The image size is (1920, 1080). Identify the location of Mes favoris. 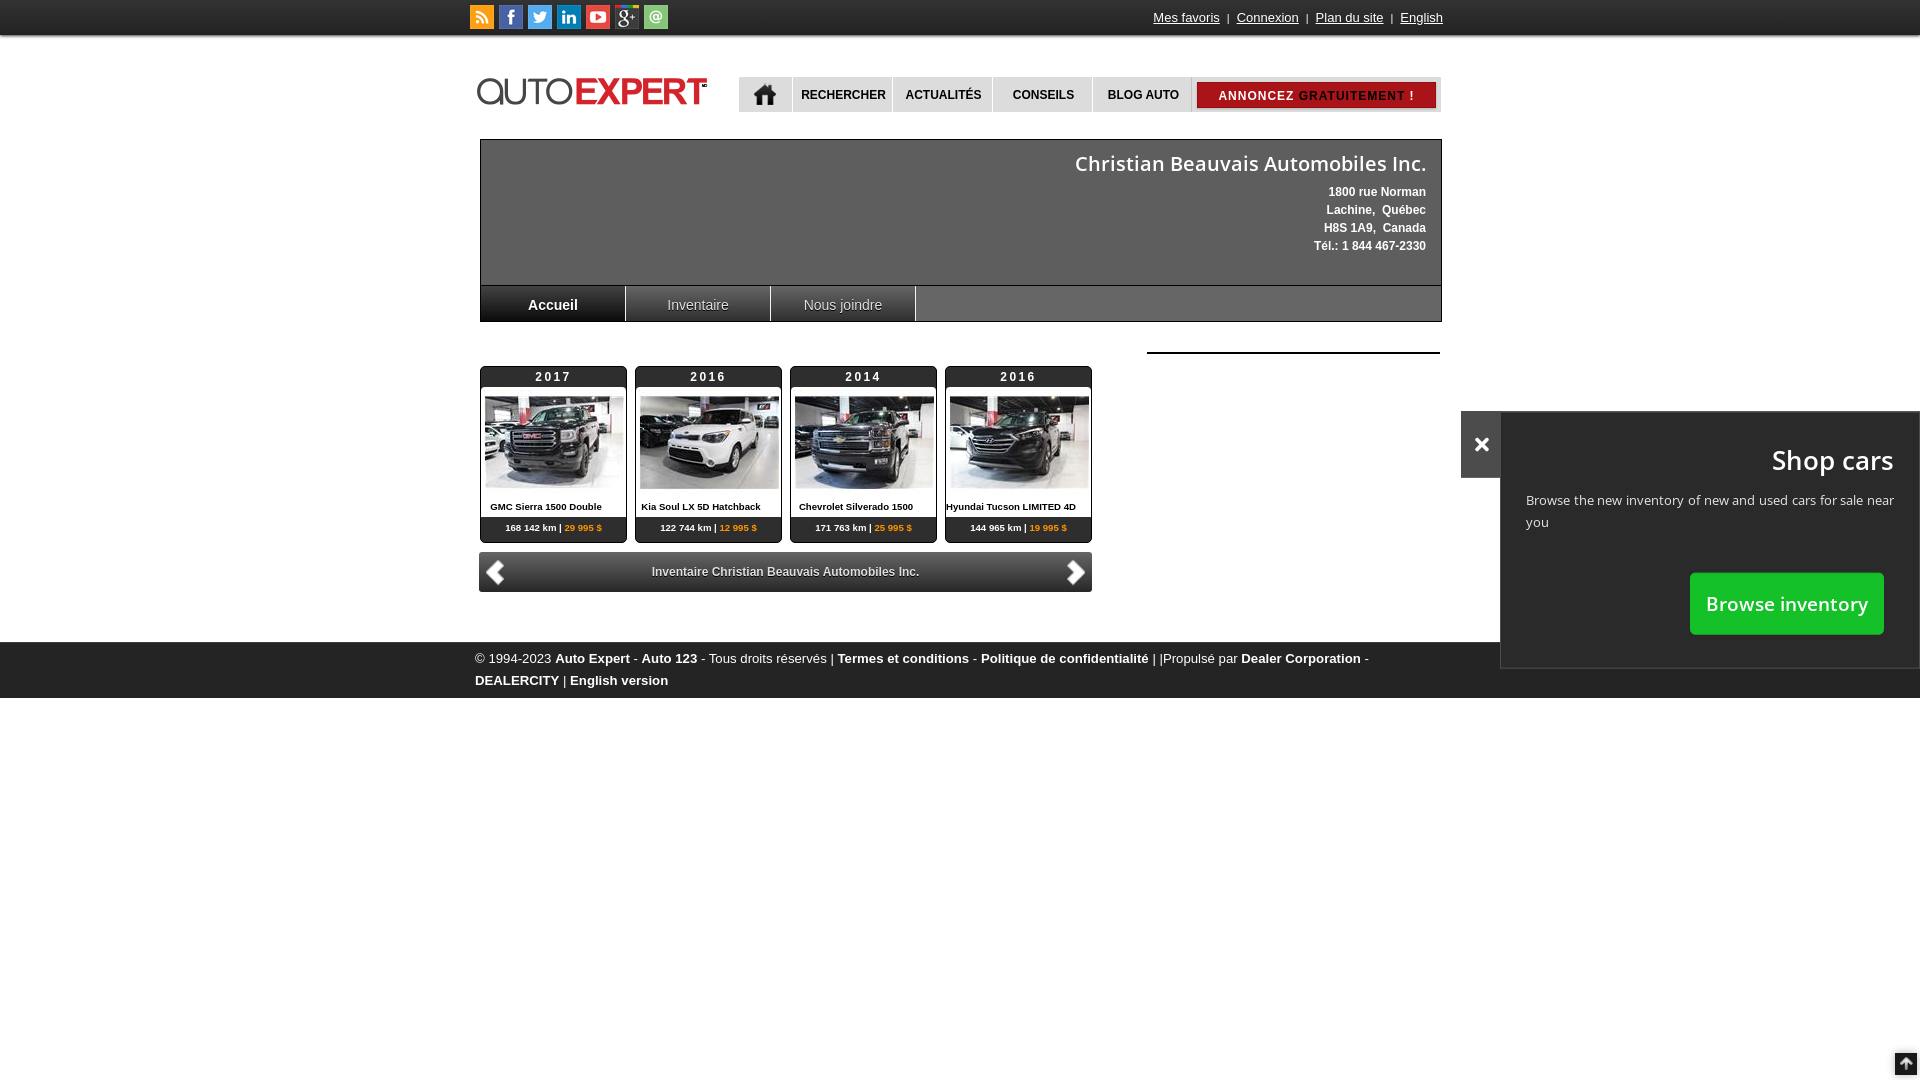
(1186, 18).